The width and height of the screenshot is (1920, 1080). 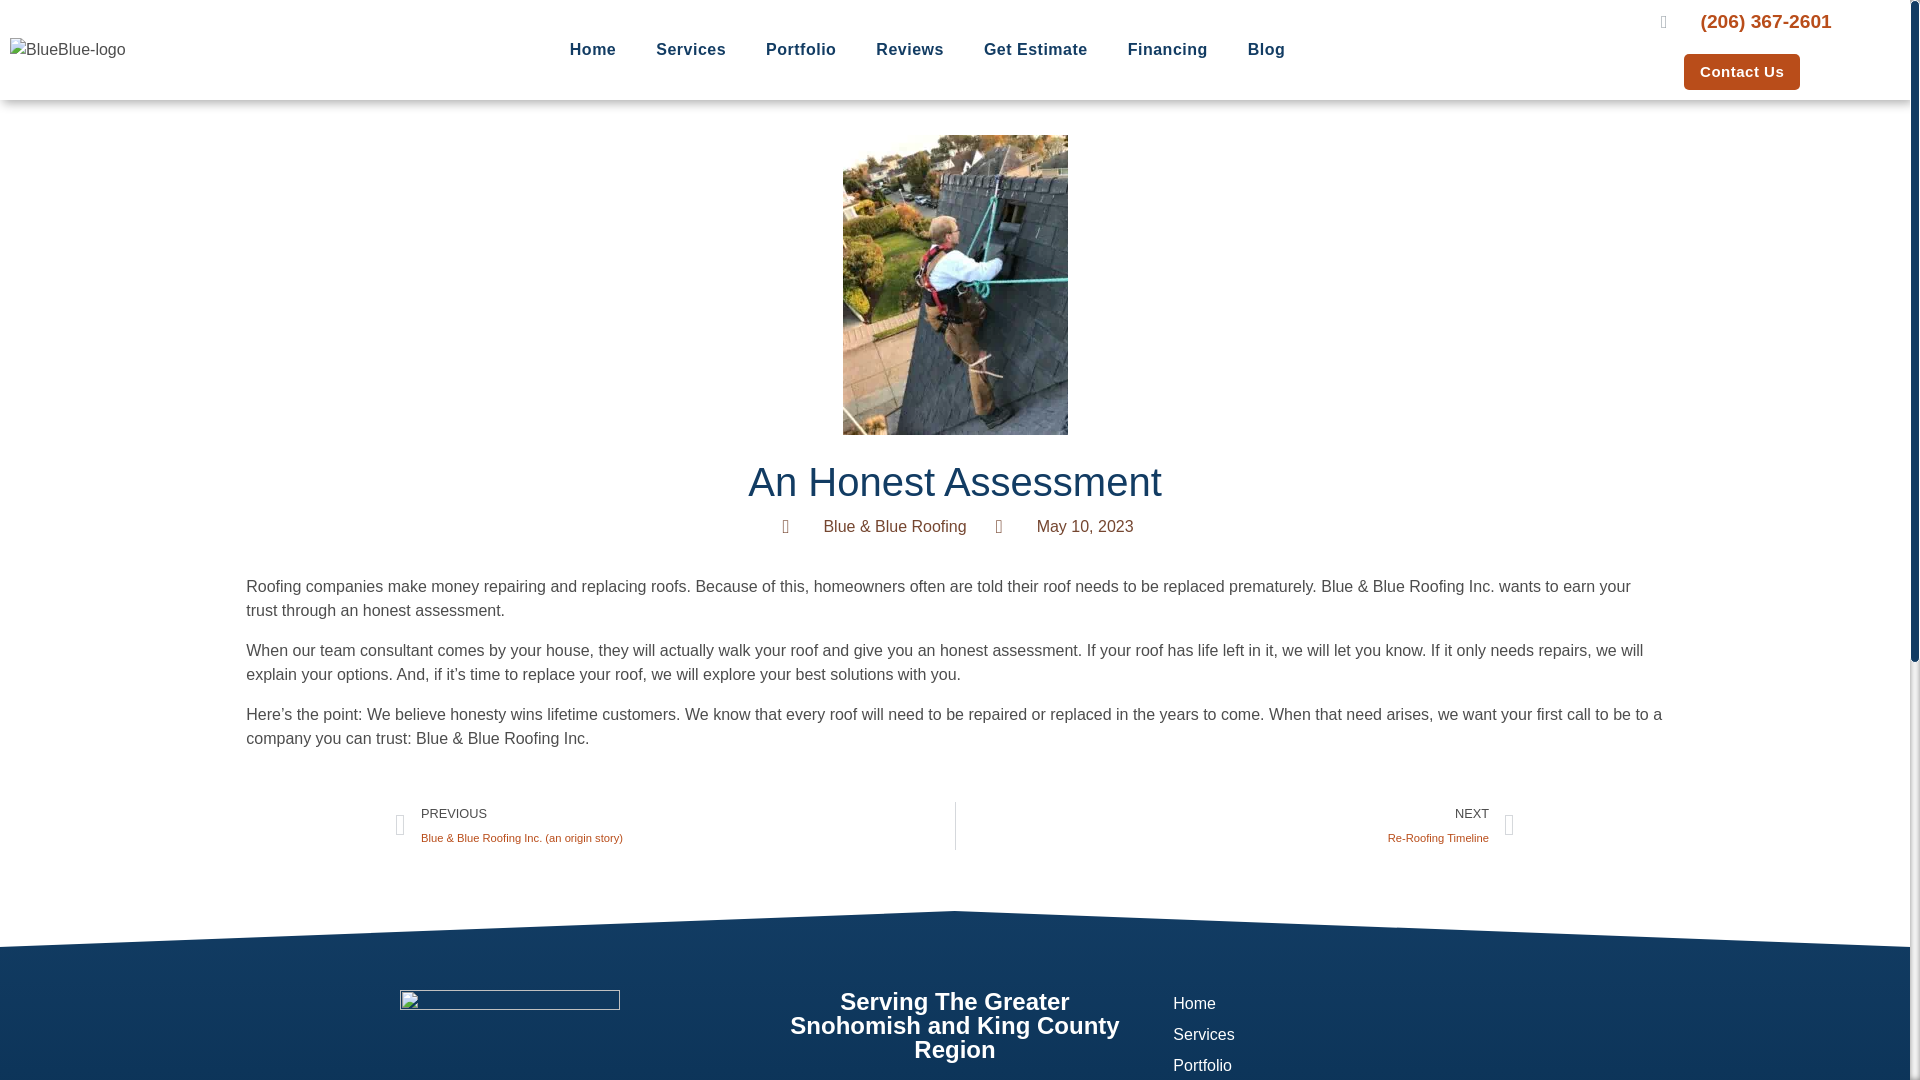 I want to click on BlueBlue-logo, so click(x=910, y=50).